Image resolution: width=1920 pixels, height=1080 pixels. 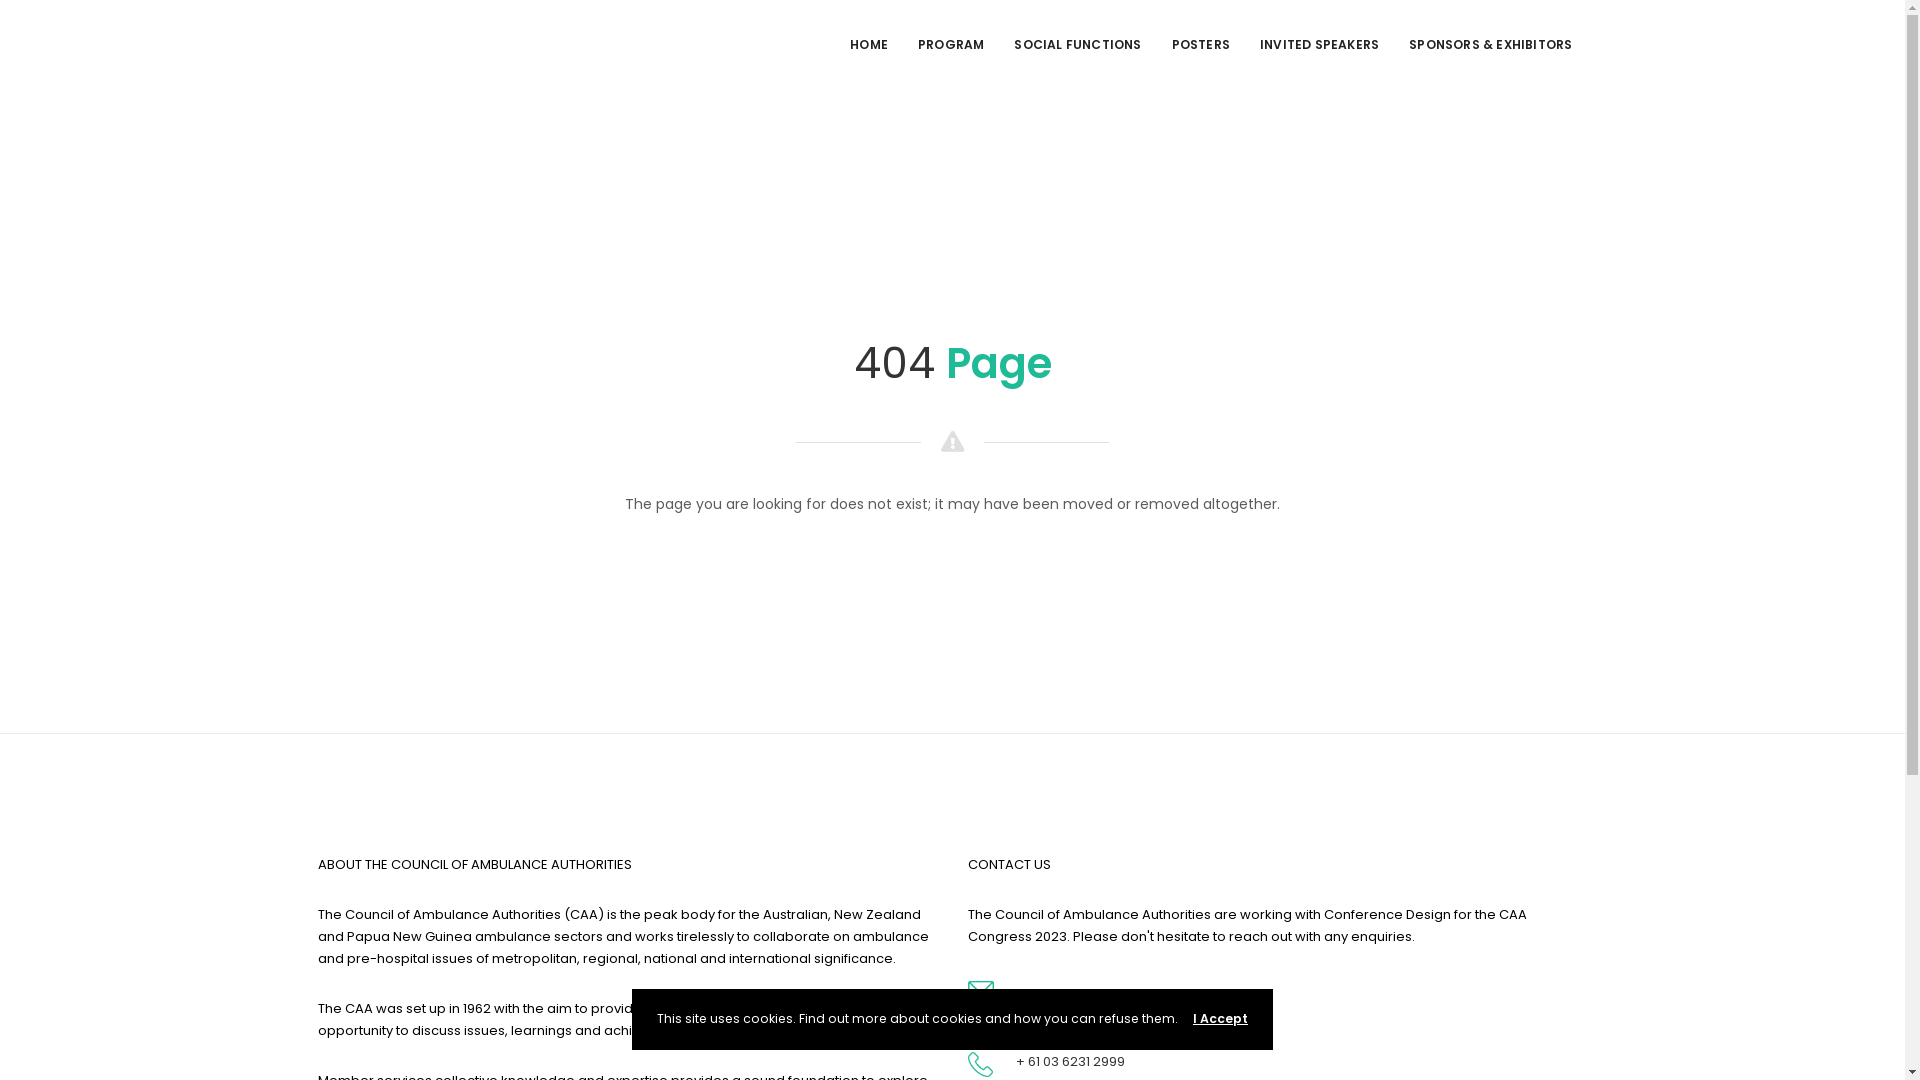 I want to click on SPONSORS & EXHIBITORS, so click(x=1490, y=46).